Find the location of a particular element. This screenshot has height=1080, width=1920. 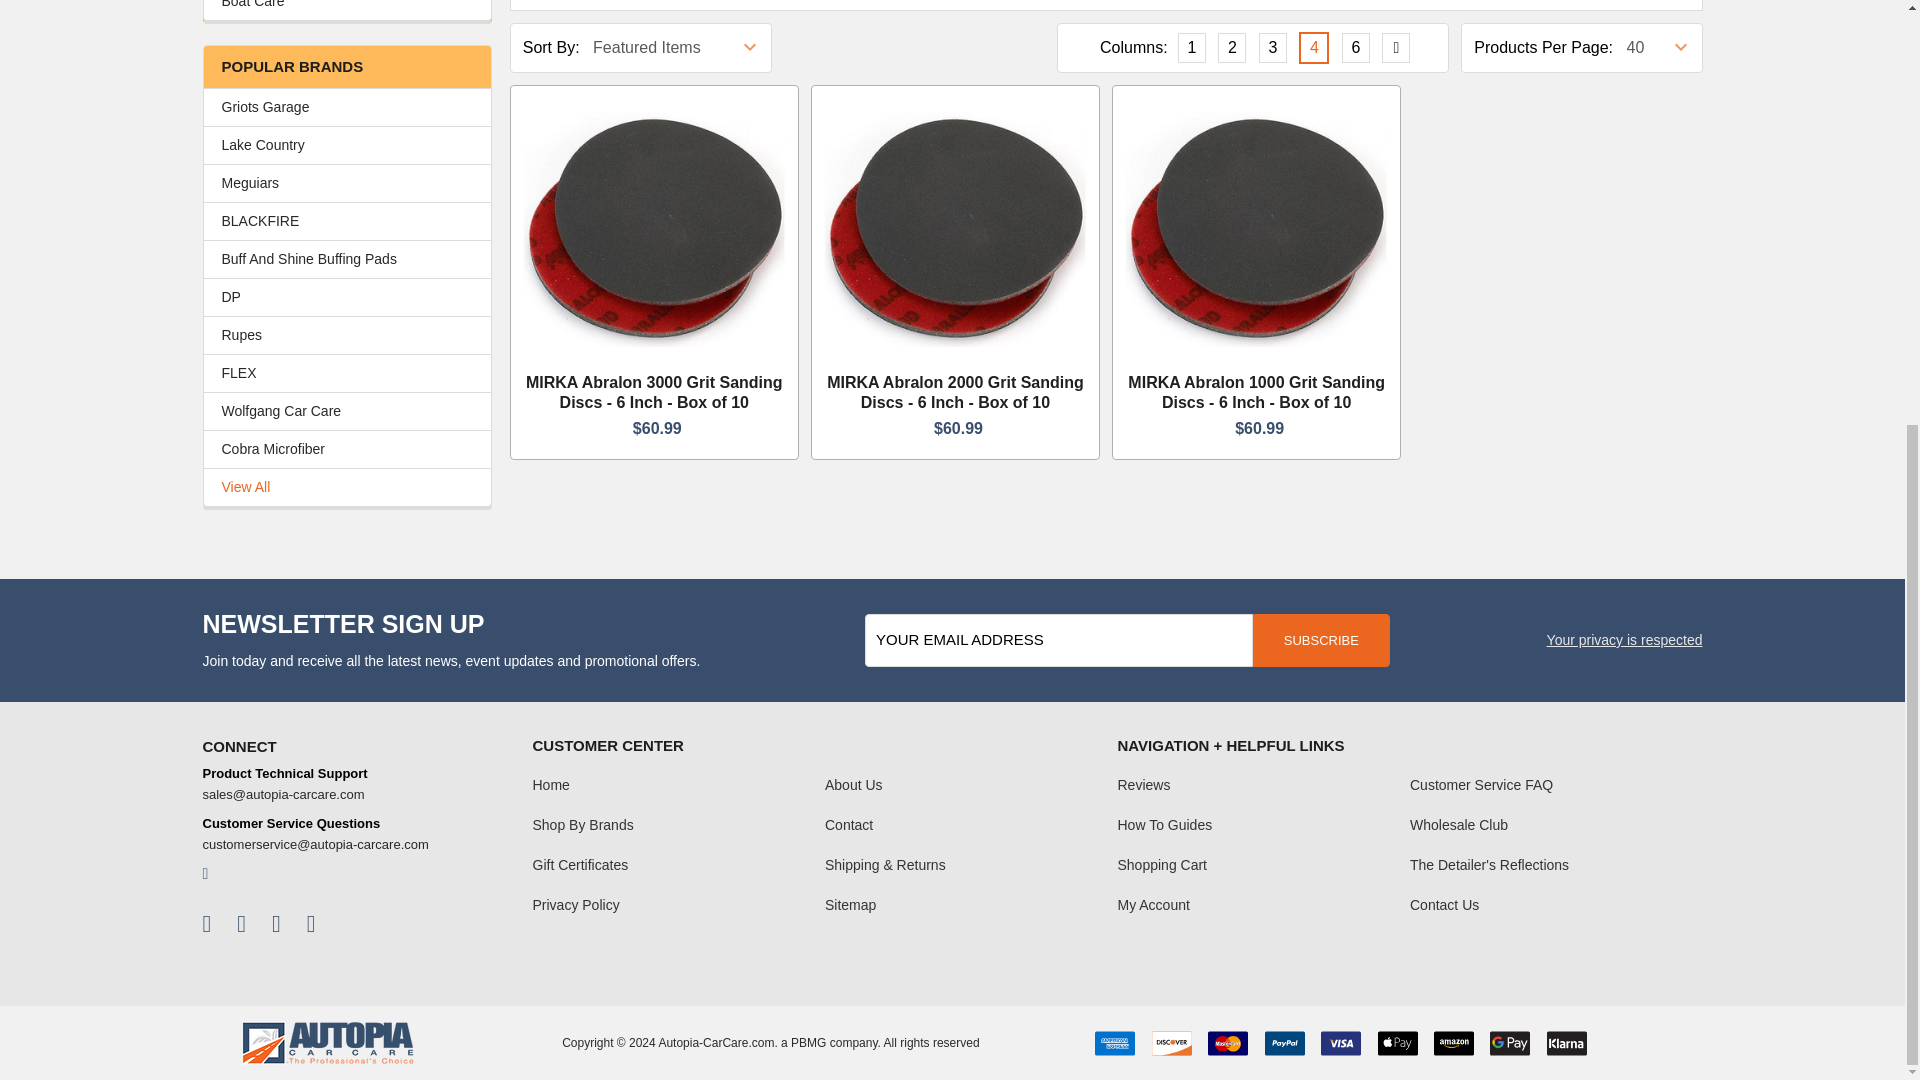

3 is located at coordinates (1272, 47).